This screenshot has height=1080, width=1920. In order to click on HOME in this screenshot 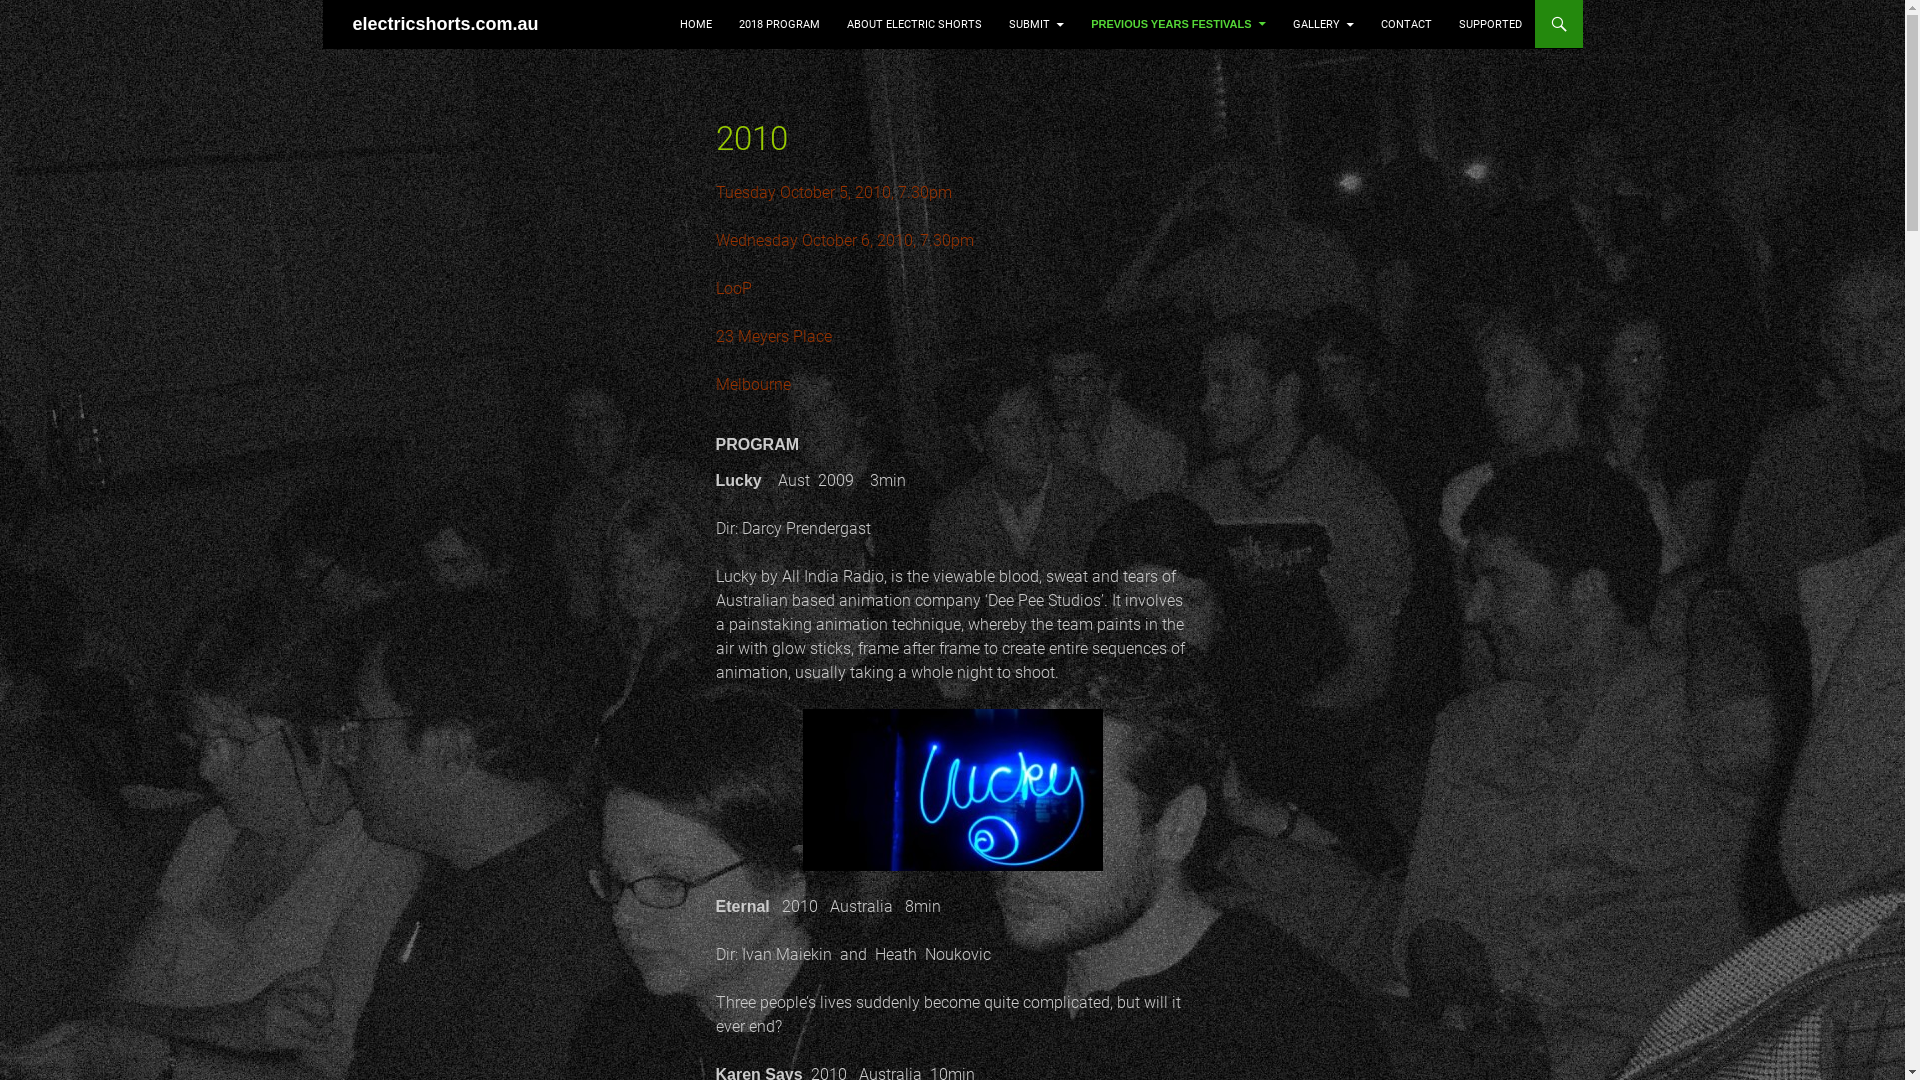, I will do `click(696, 25)`.